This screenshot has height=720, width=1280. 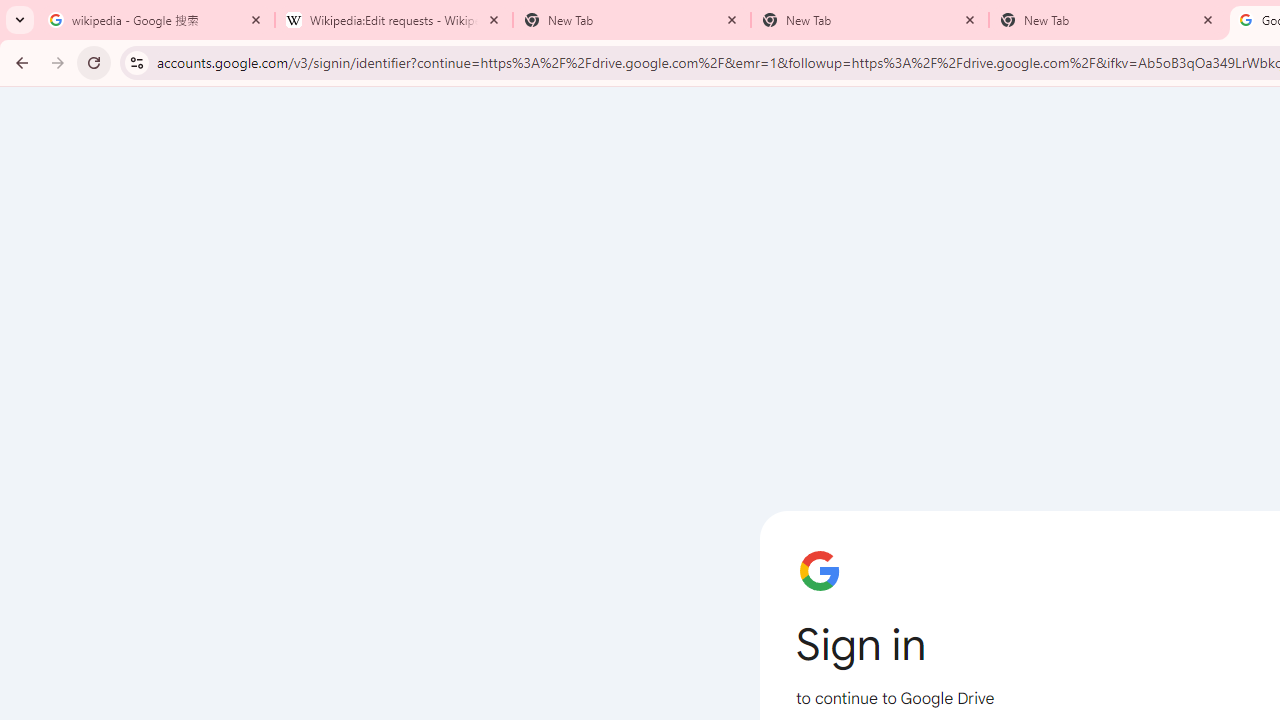 I want to click on Wikipedia:Edit requests - Wikipedia, so click(x=394, y=20).